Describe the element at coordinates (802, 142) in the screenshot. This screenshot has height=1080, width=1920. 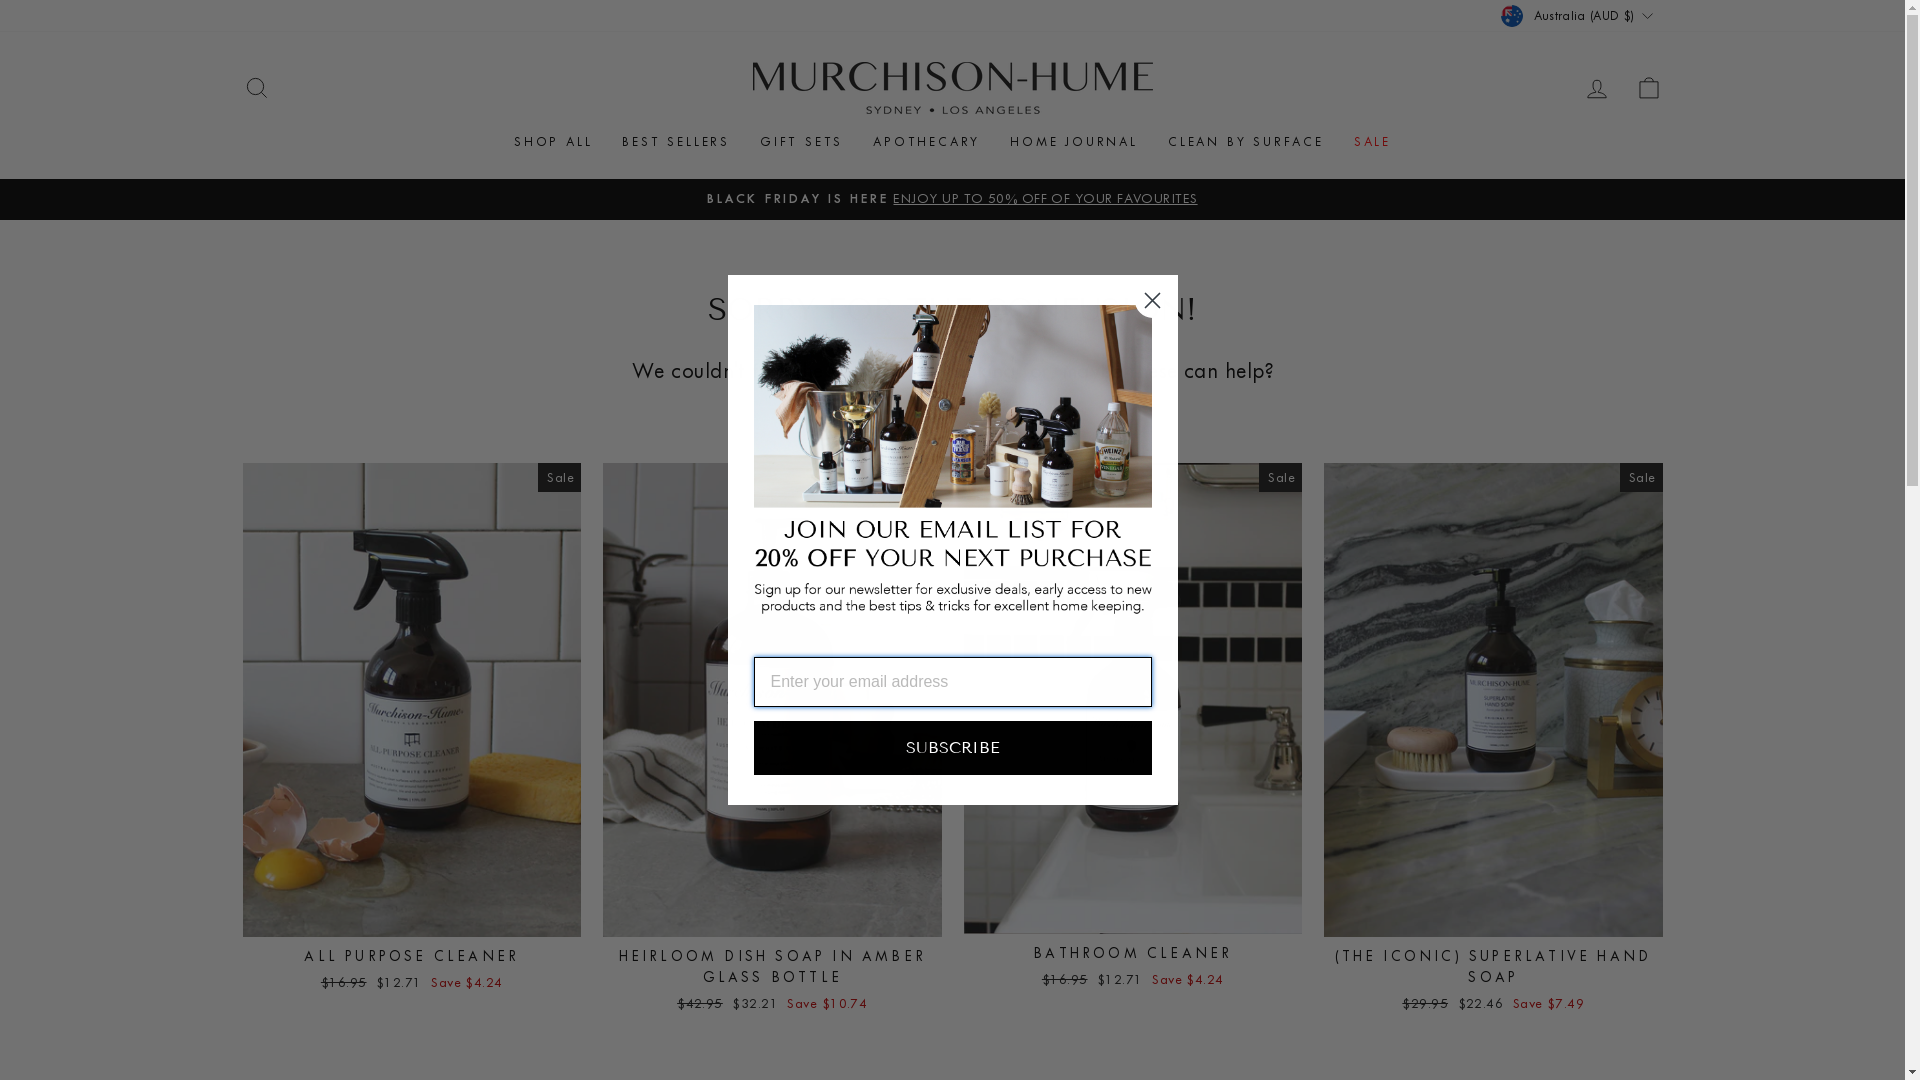
I see `GIFT SETS` at that location.